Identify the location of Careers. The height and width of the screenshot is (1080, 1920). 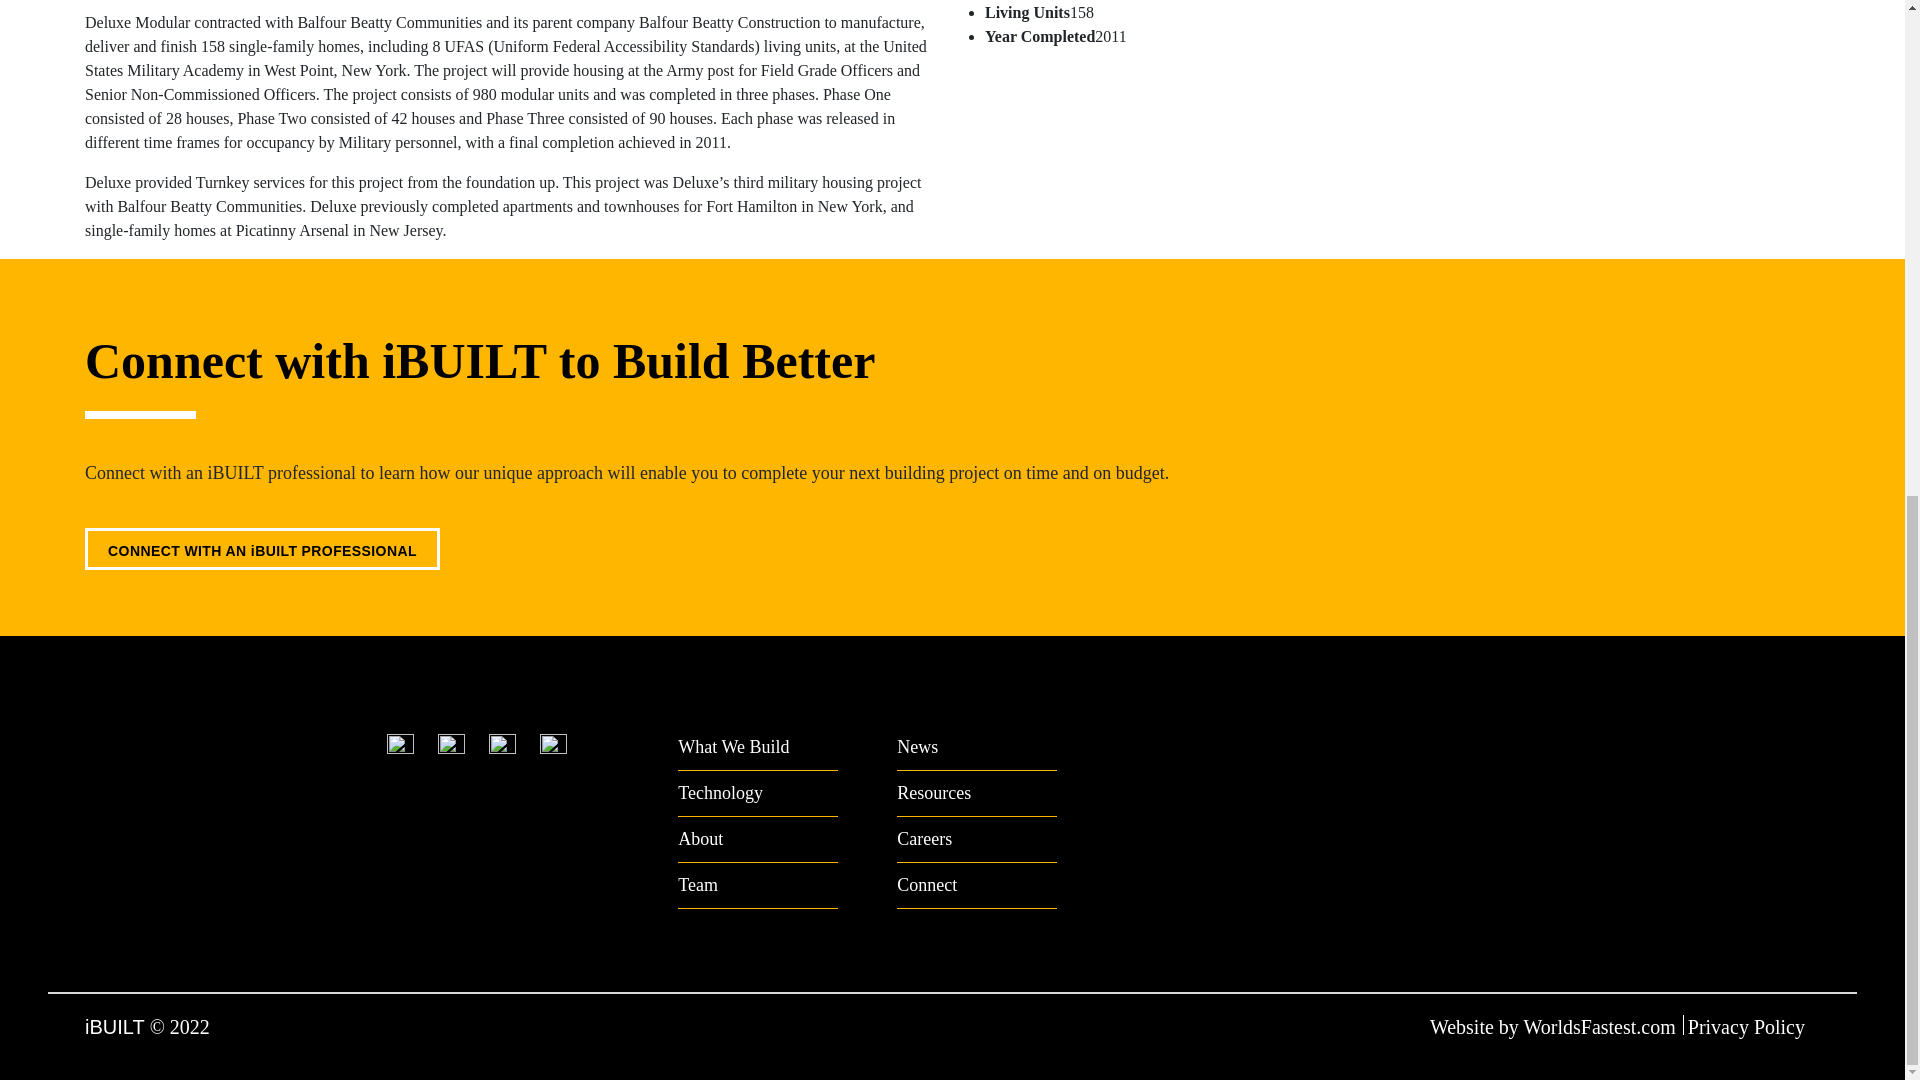
(976, 839).